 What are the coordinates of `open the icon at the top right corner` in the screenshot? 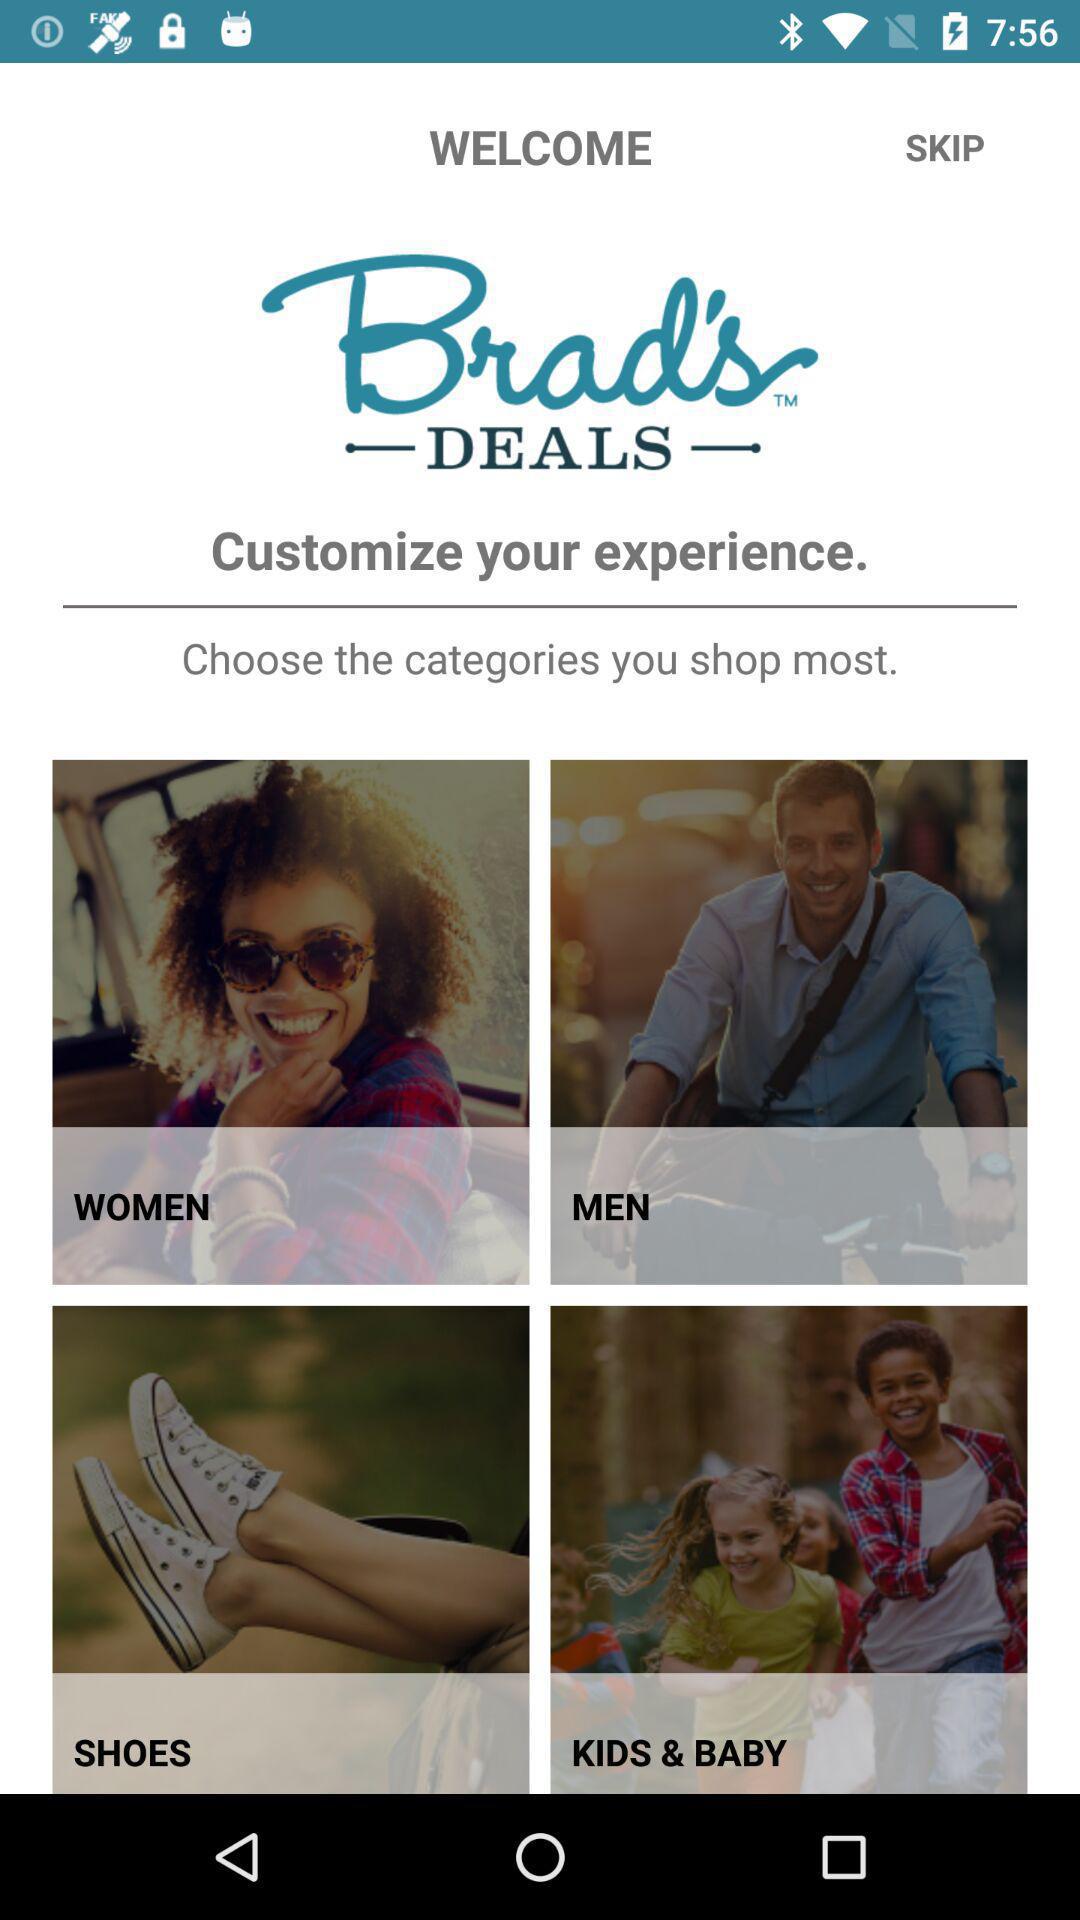 It's located at (945, 146).